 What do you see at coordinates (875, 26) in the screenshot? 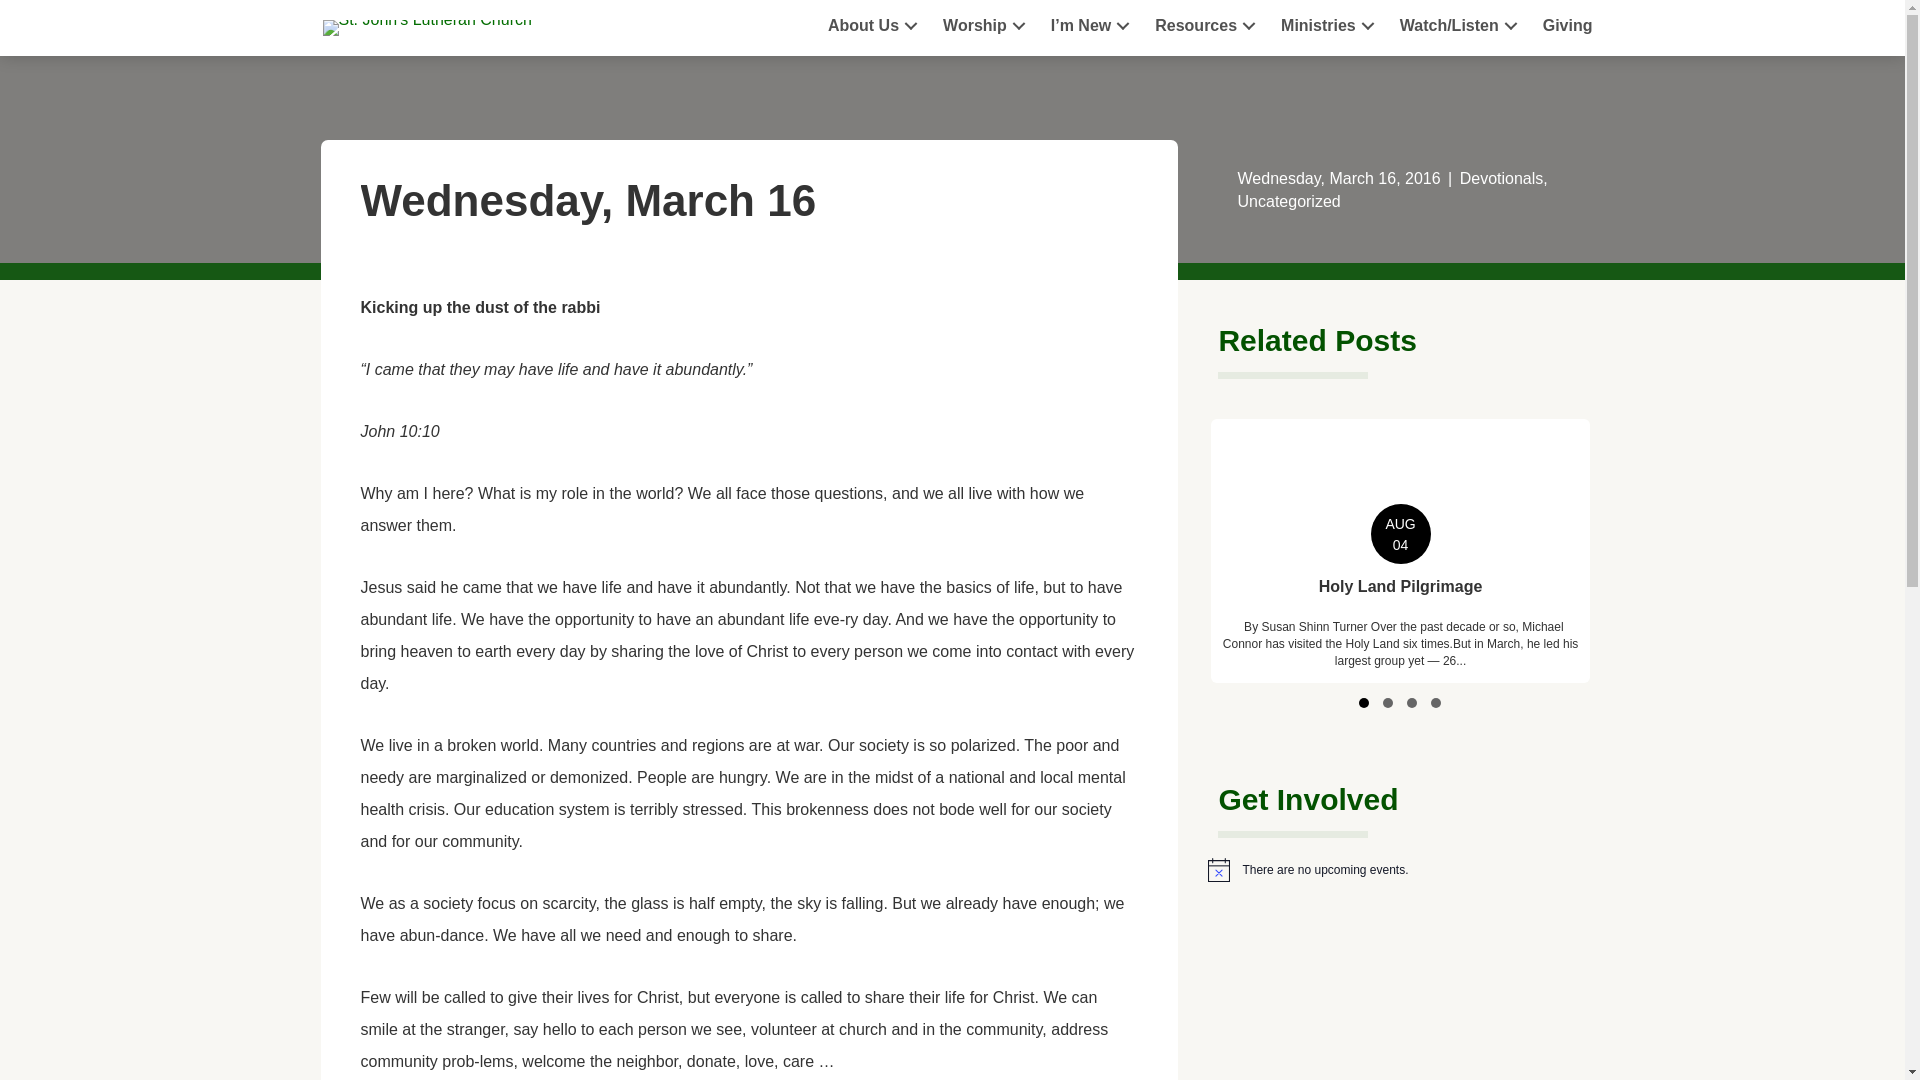
I see `About Us` at bounding box center [875, 26].